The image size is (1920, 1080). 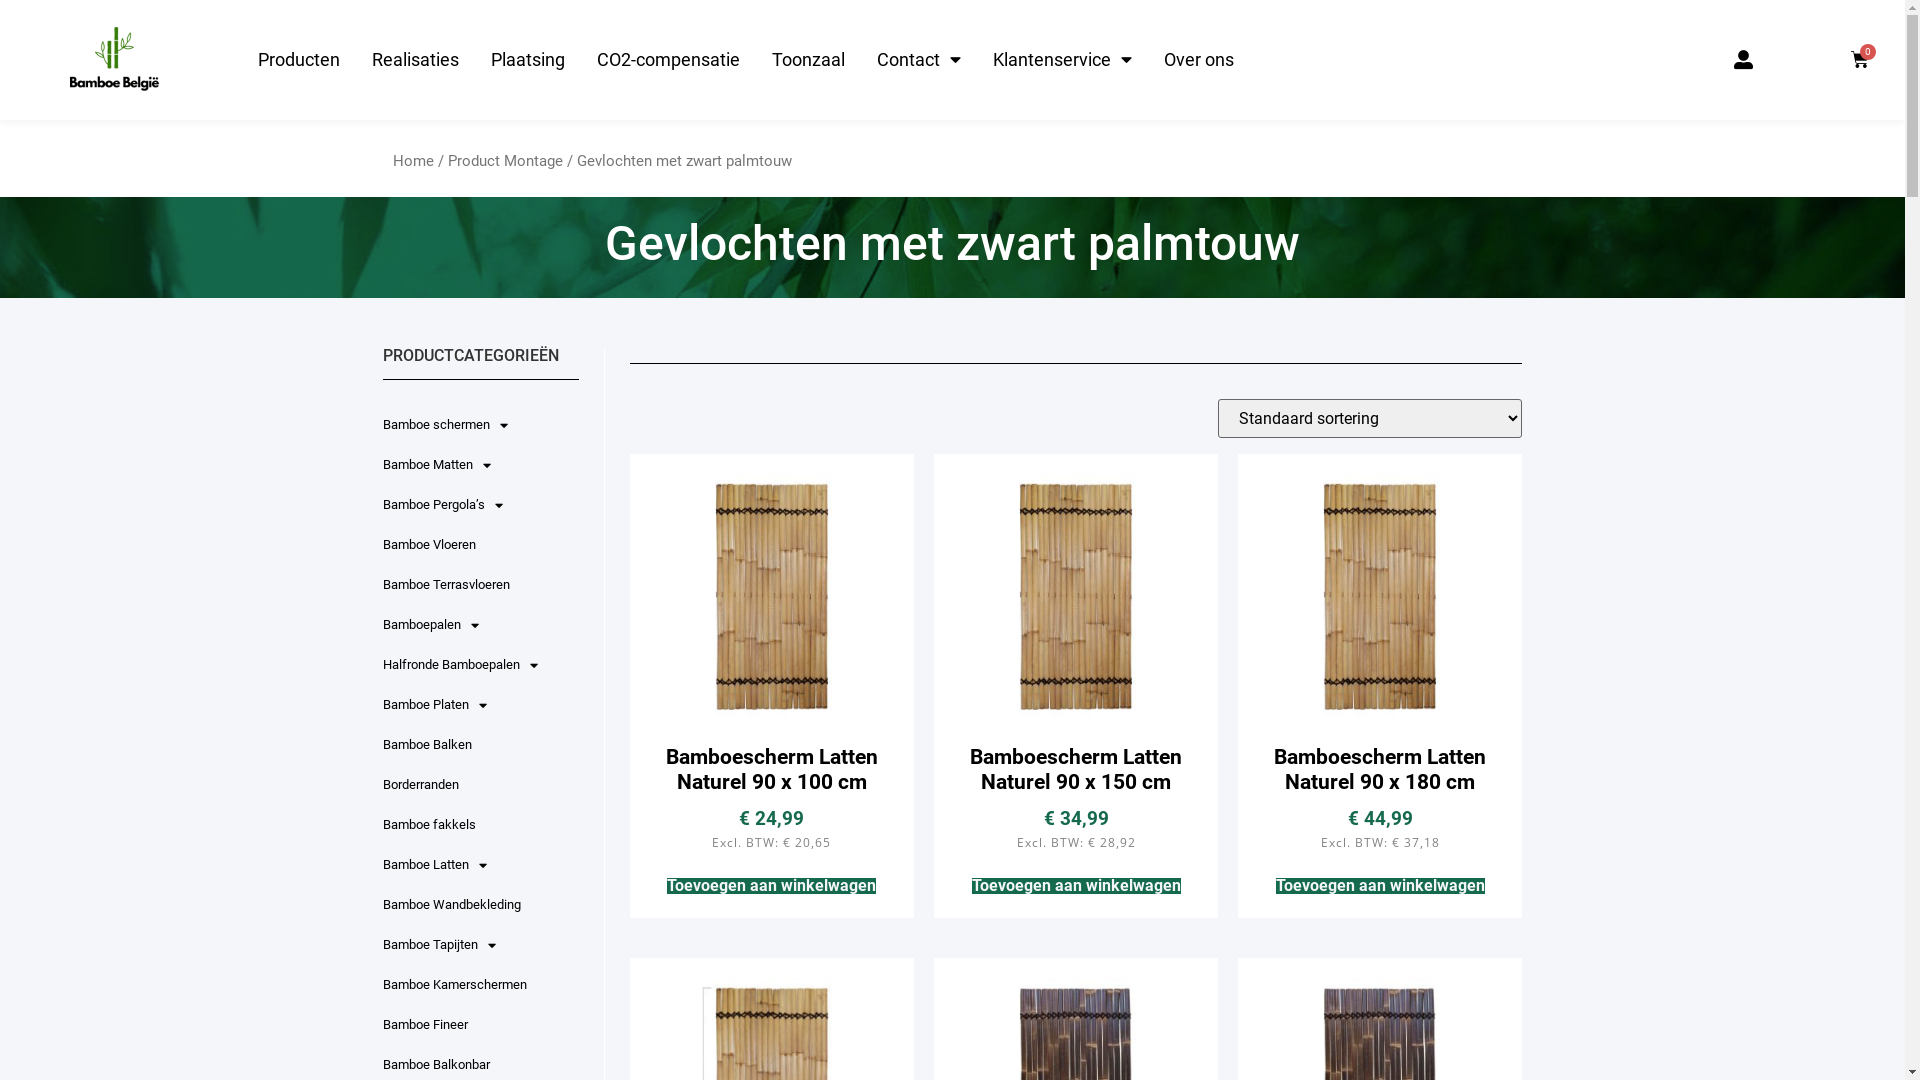 I want to click on Bamboe Wandbekleding, so click(x=480, y=905).